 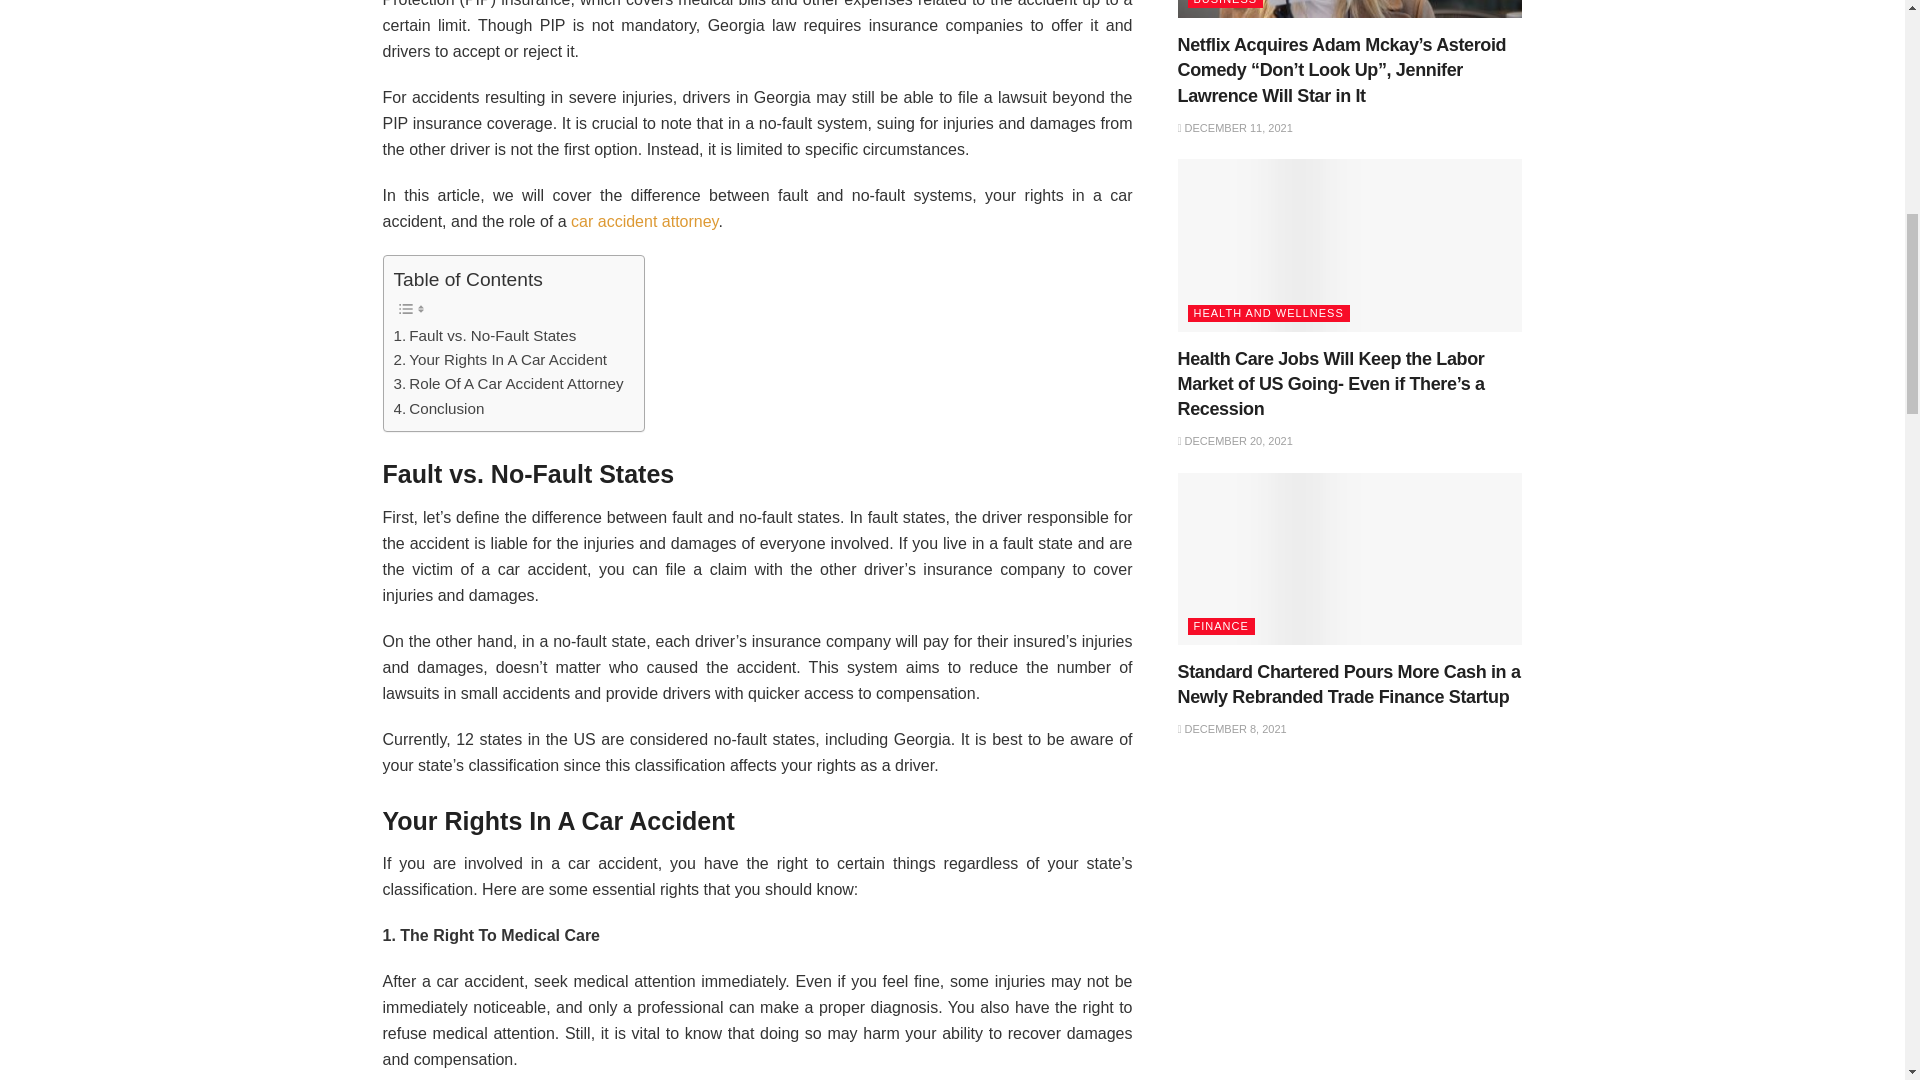 I want to click on Fault vs. No-Fault States, so click(x=485, y=336).